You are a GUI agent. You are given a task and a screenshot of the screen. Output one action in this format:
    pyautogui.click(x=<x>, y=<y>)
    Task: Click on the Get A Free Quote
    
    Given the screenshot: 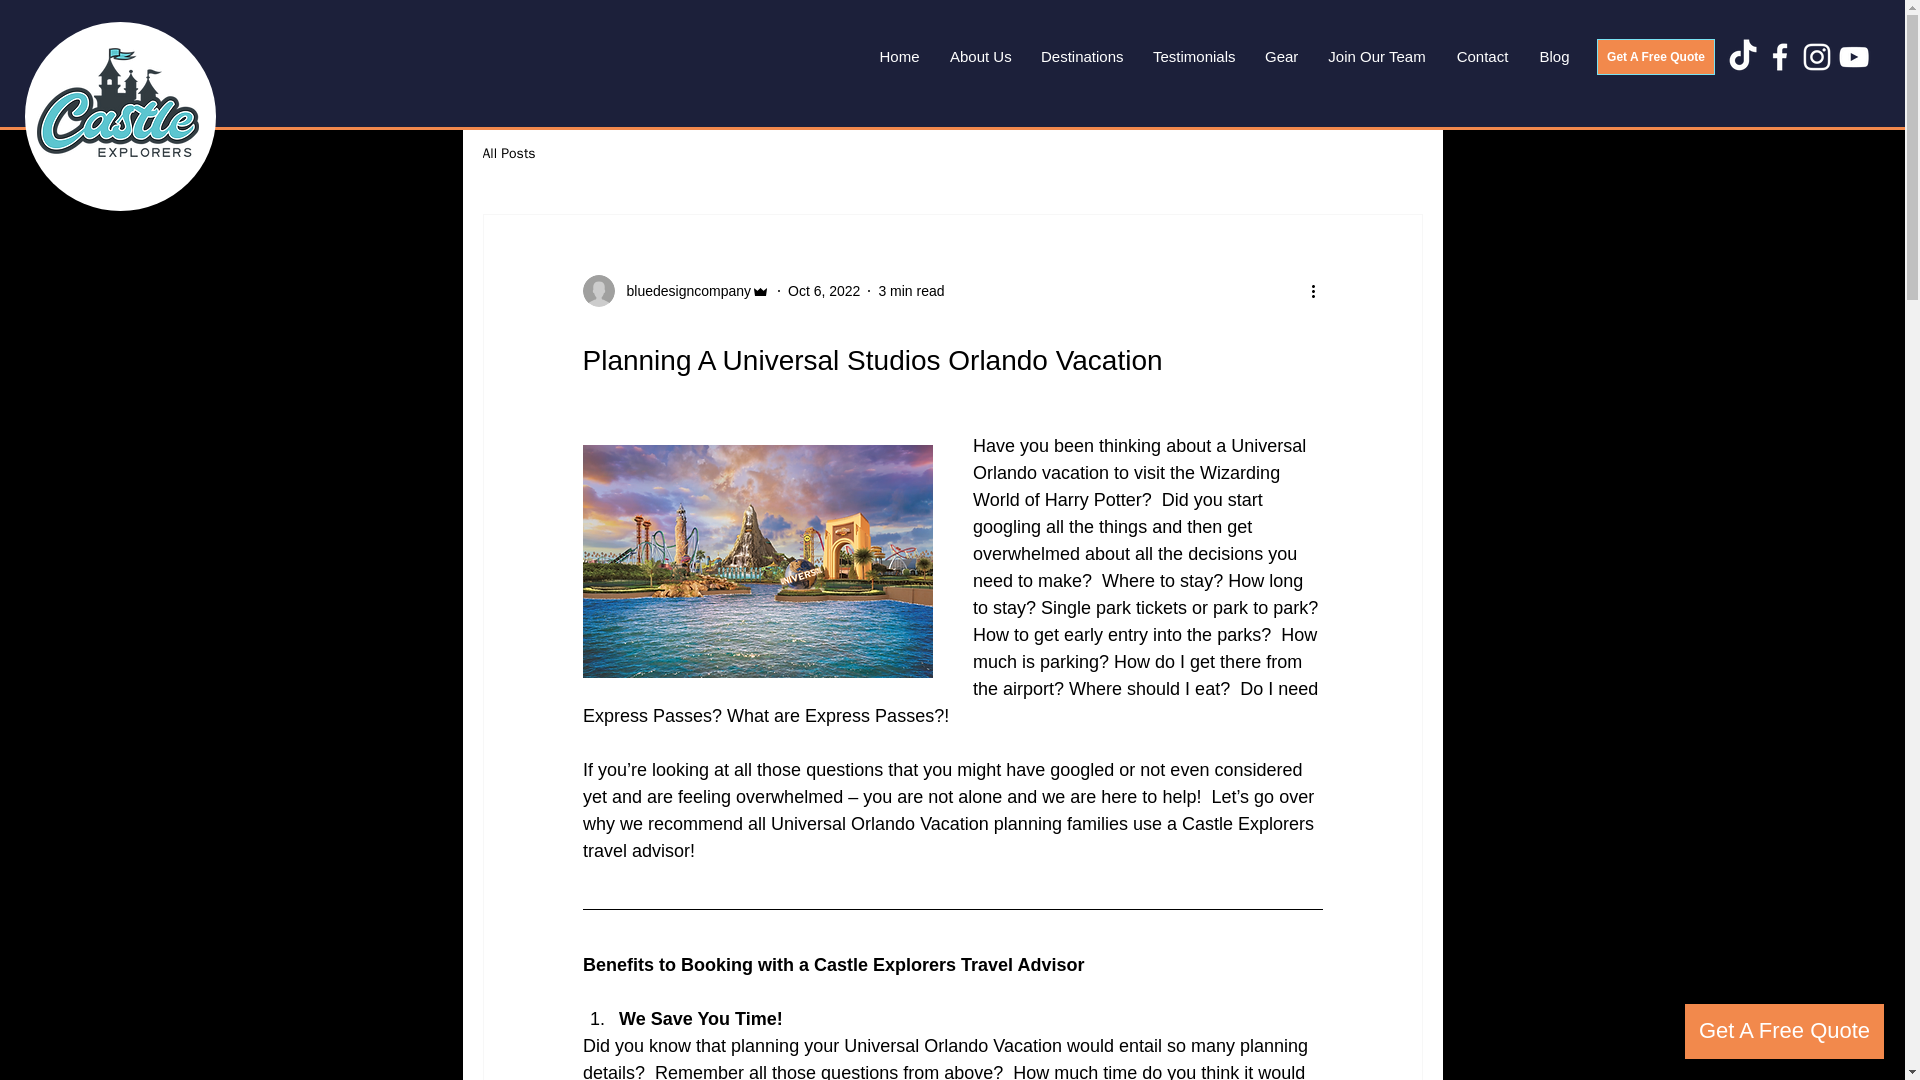 What is the action you would take?
    pyautogui.click(x=1656, y=56)
    